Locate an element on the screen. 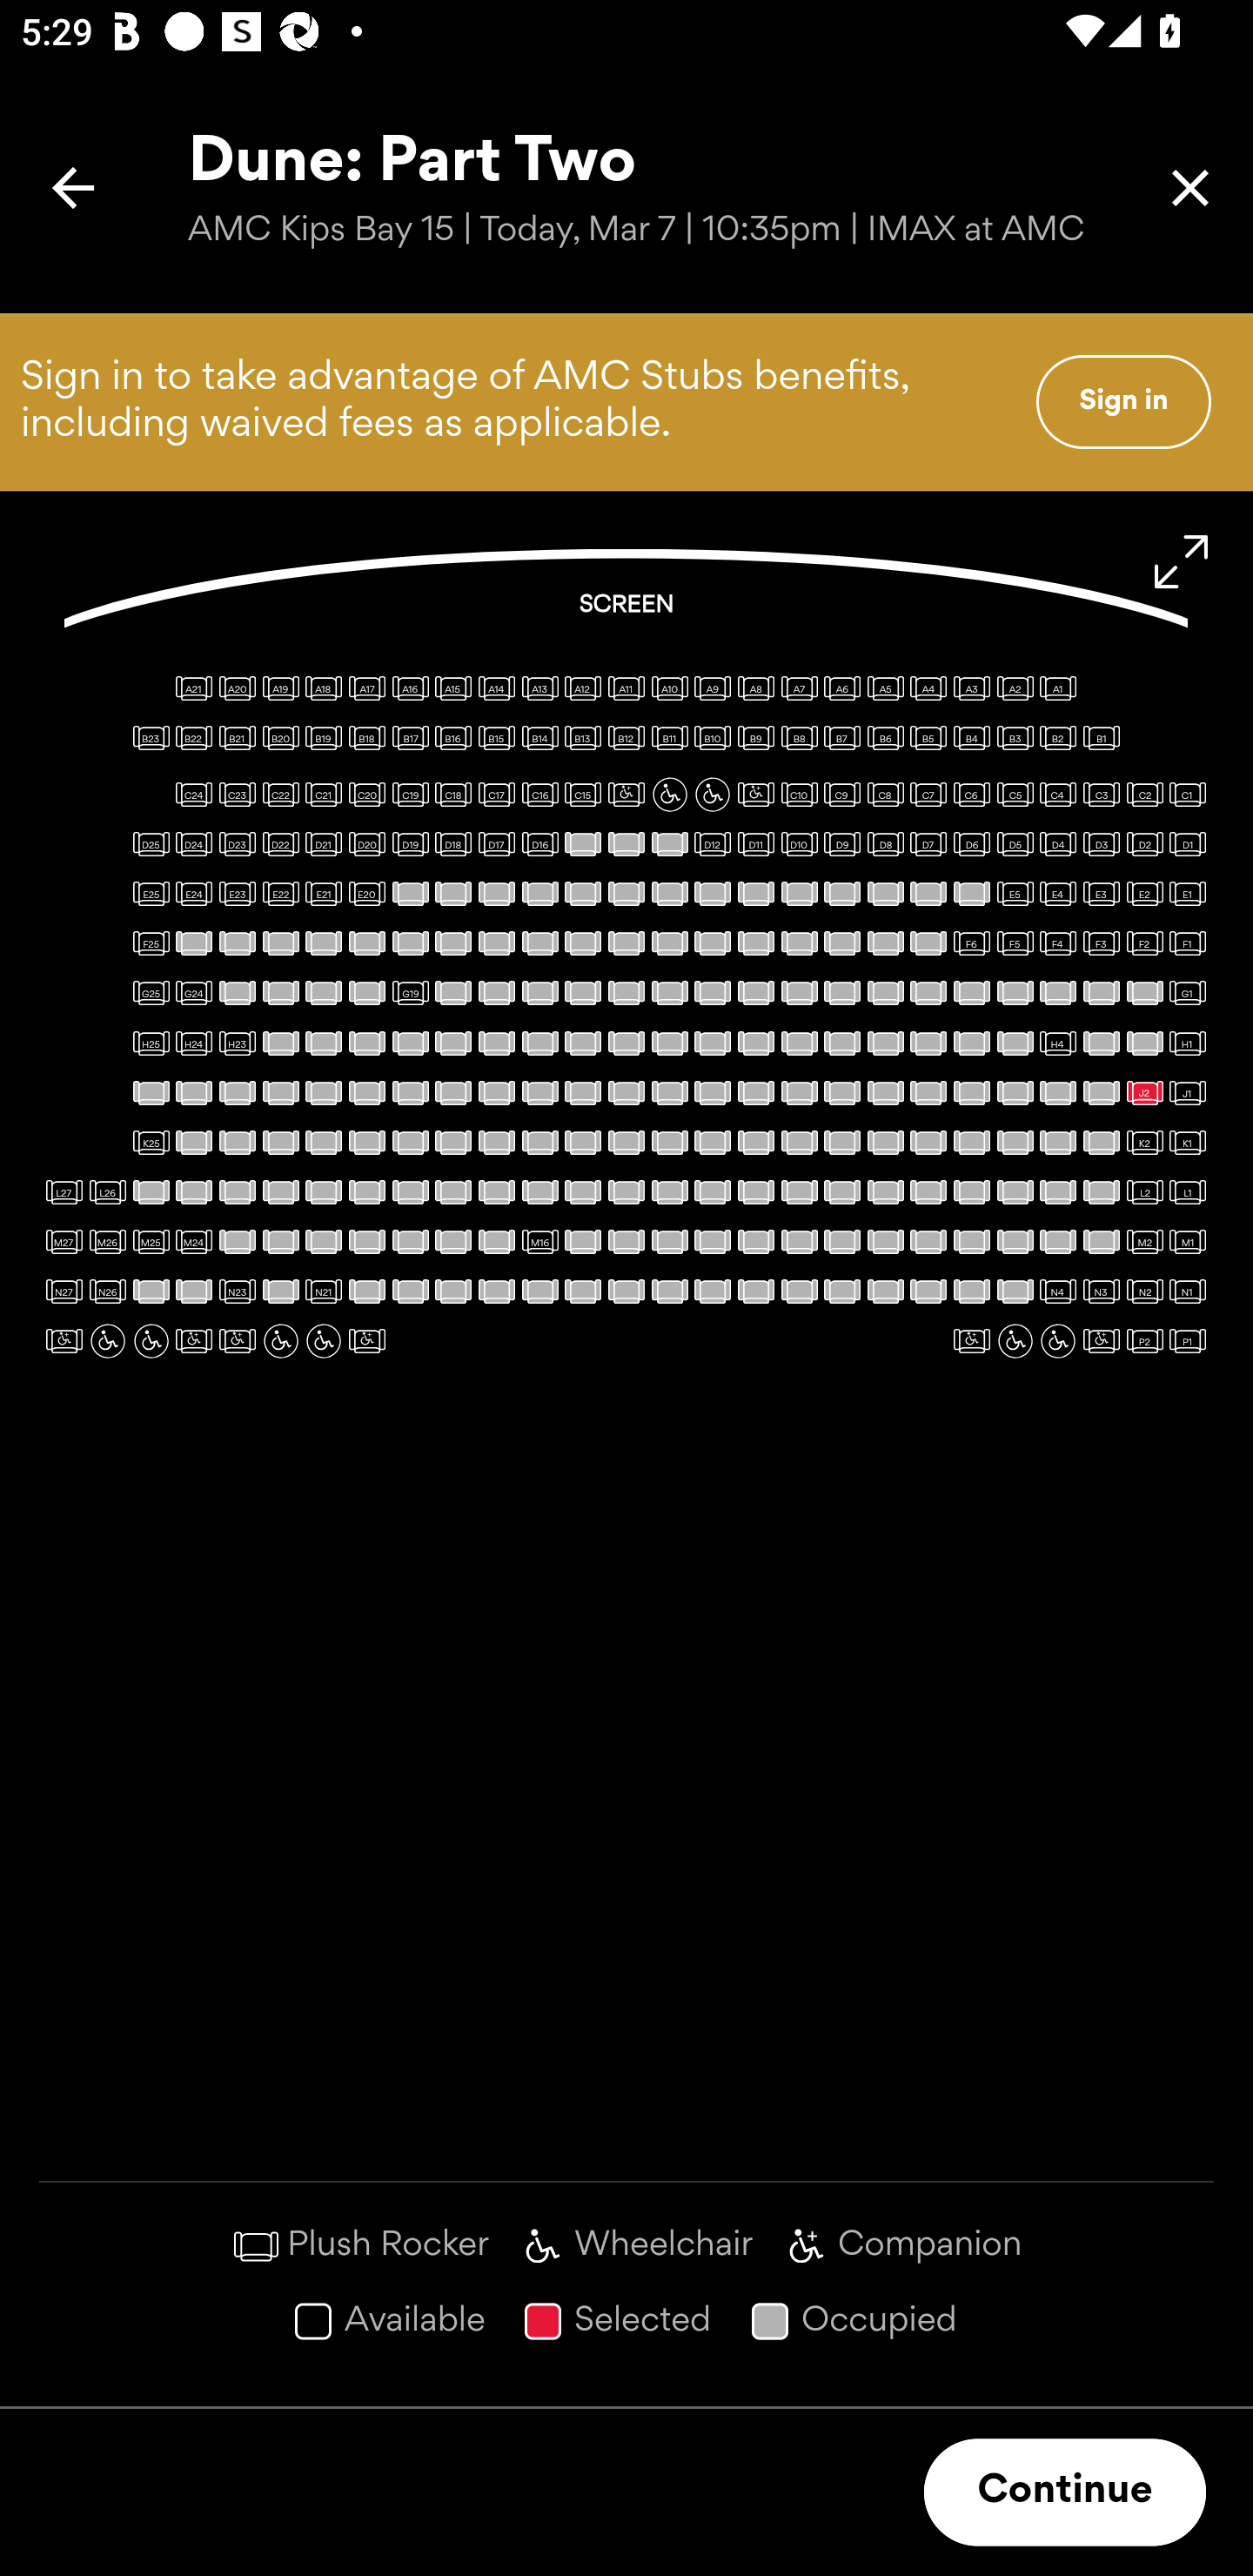 The image size is (1253, 2576). Zoom is located at coordinates (1182, 562).